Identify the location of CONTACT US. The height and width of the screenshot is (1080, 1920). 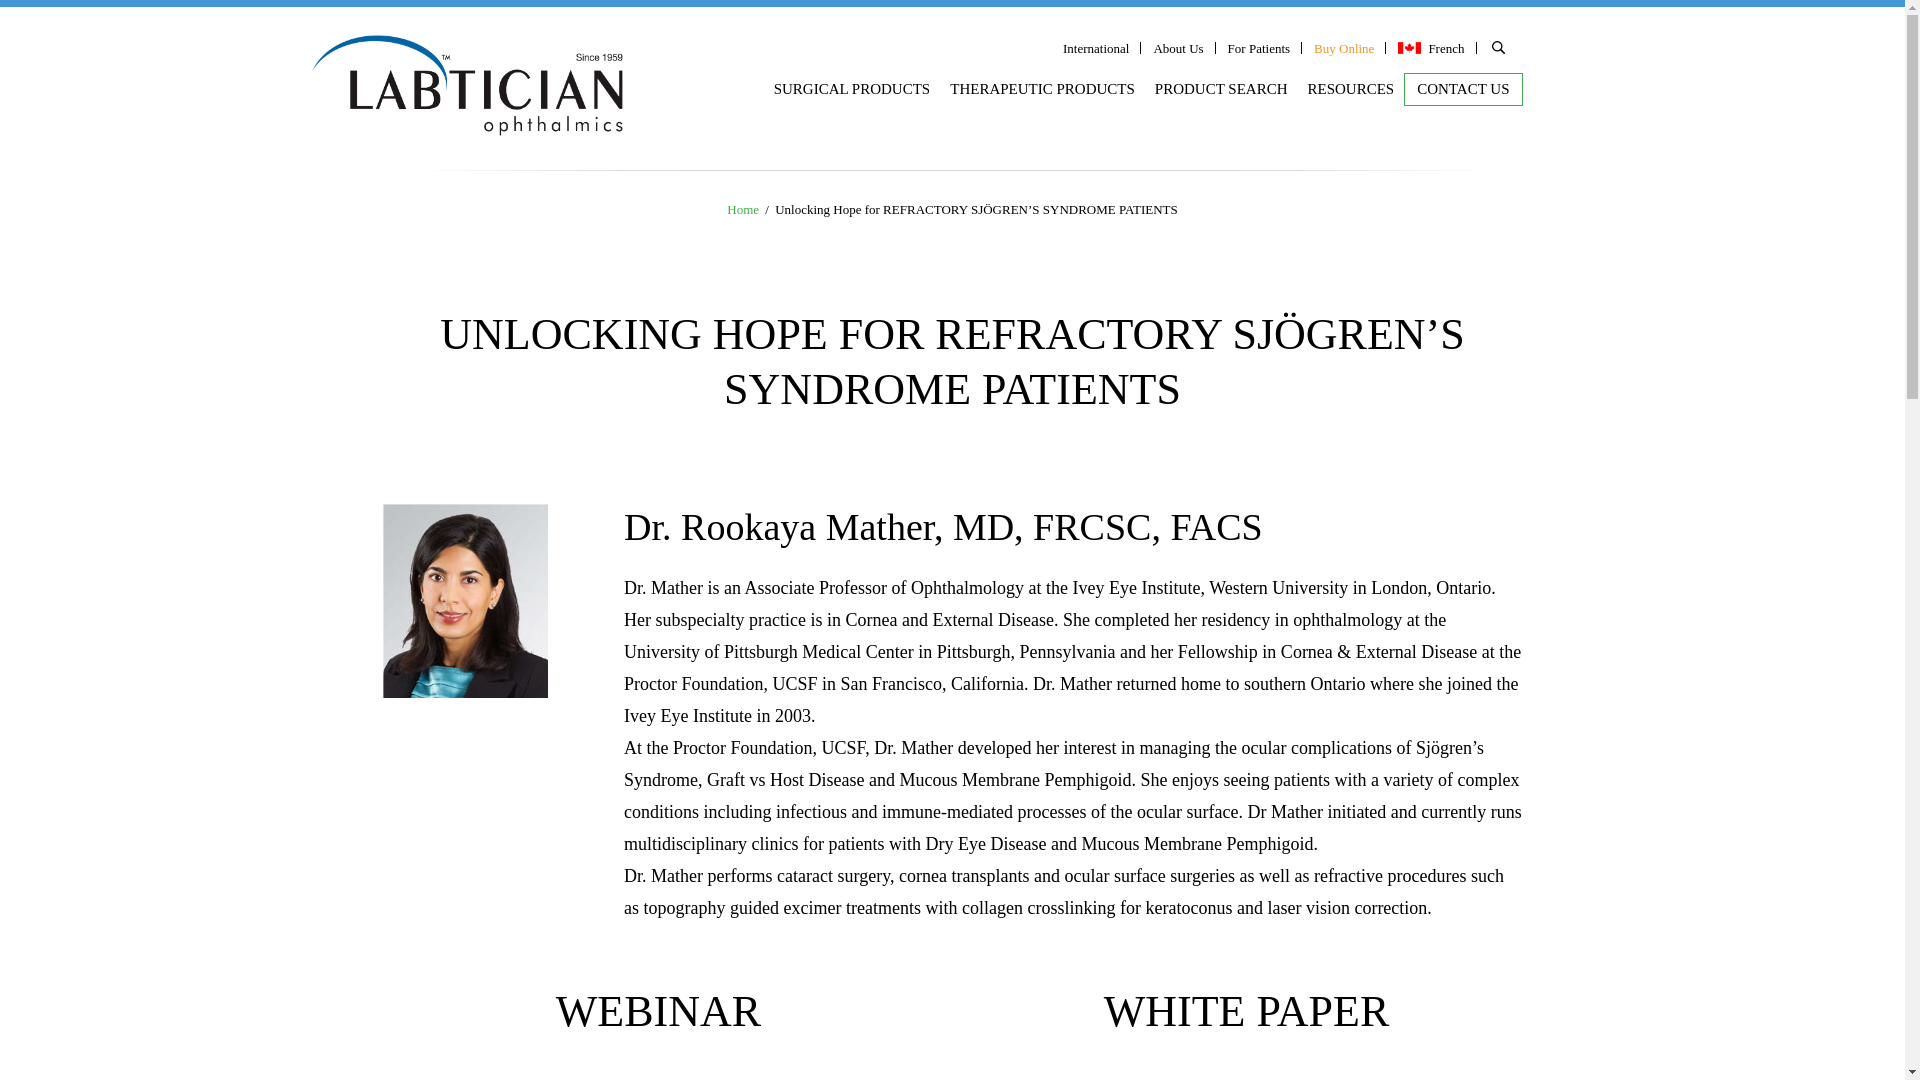
(1462, 89).